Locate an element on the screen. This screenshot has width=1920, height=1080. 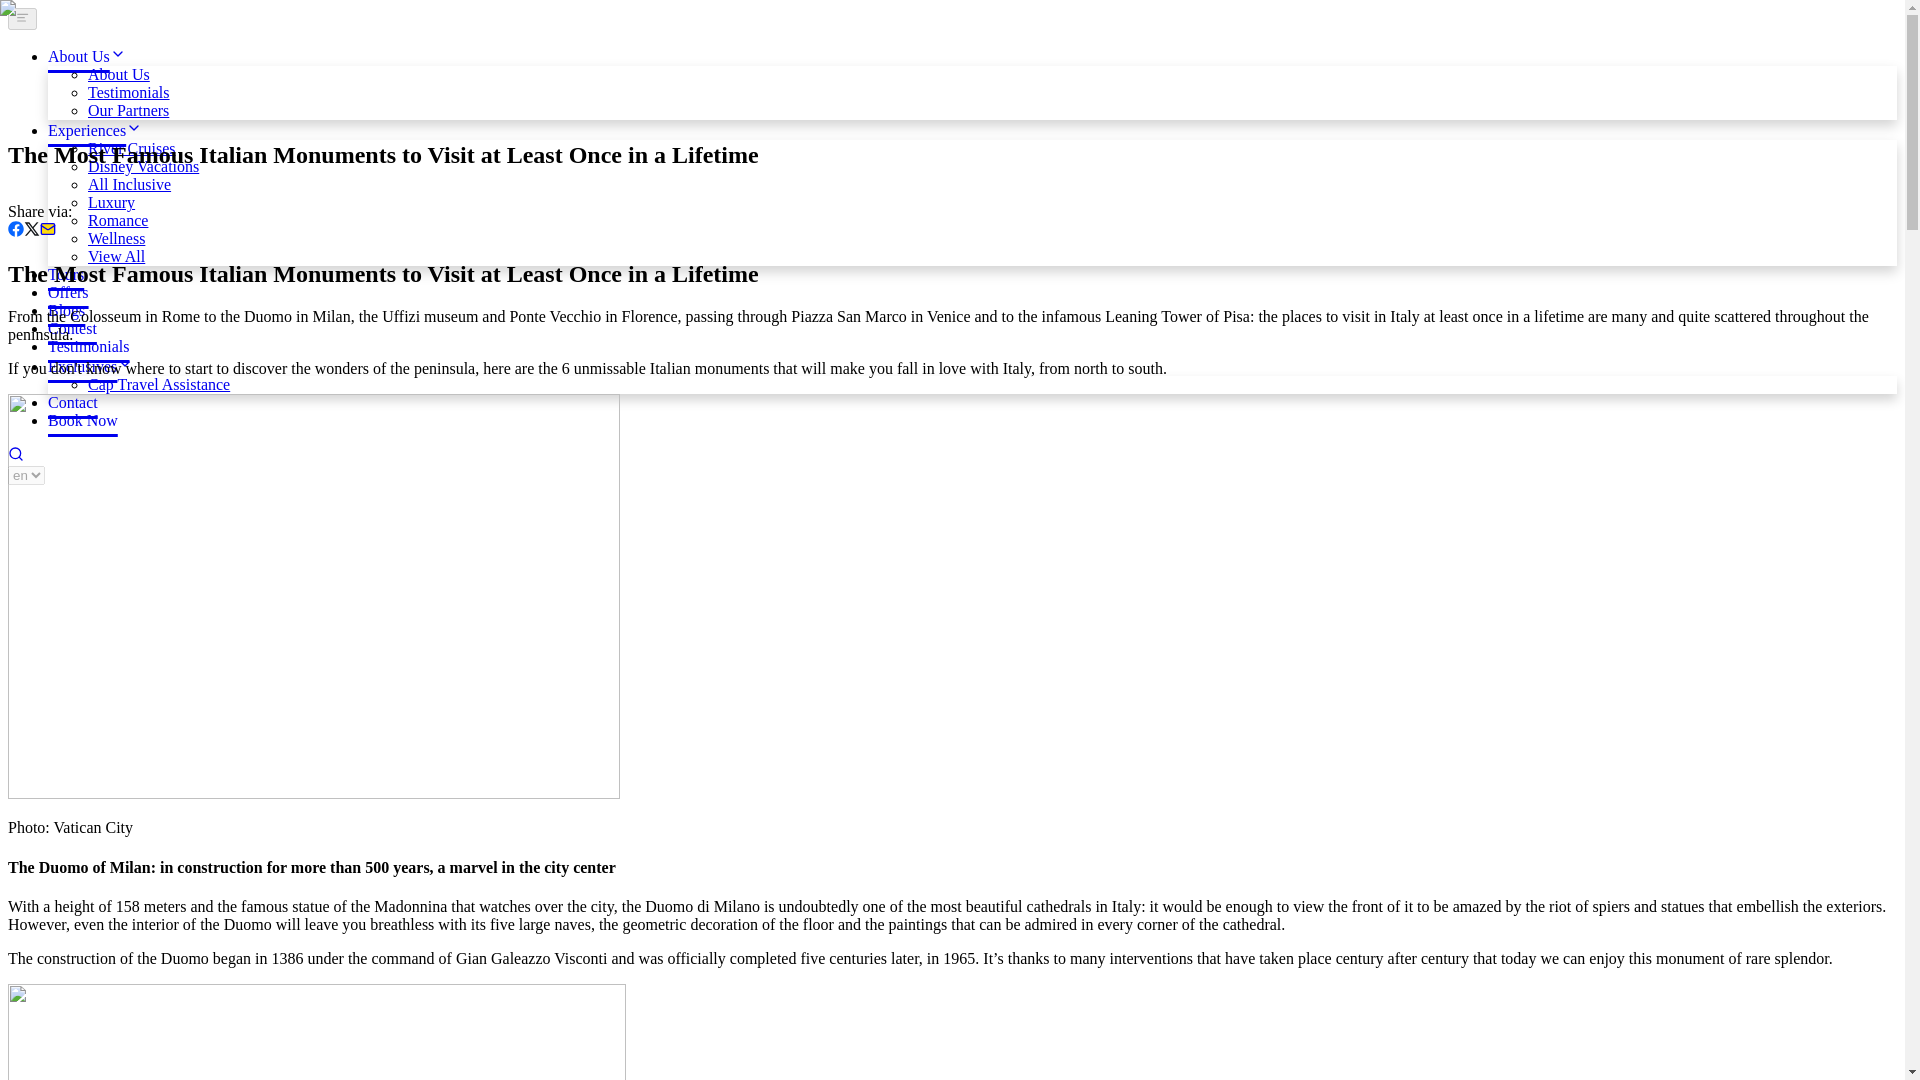
Romance is located at coordinates (118, 220).